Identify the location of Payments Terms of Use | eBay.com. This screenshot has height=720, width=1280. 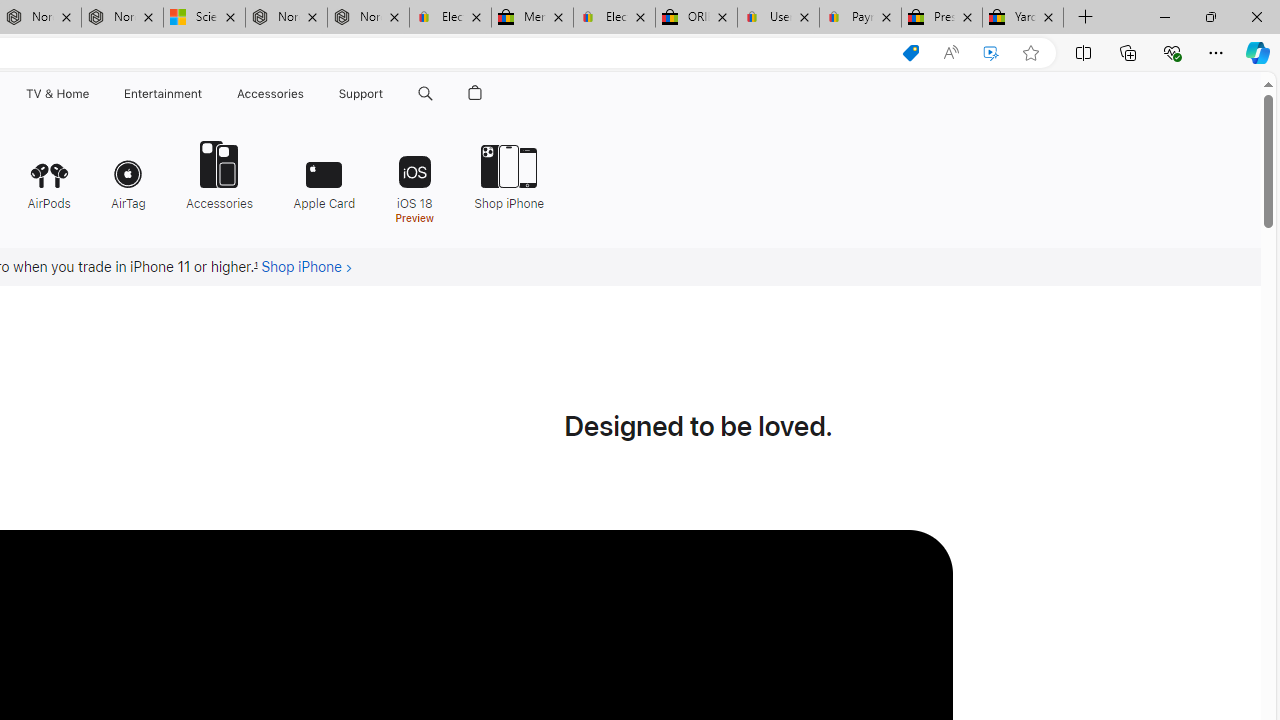
(860, 18).